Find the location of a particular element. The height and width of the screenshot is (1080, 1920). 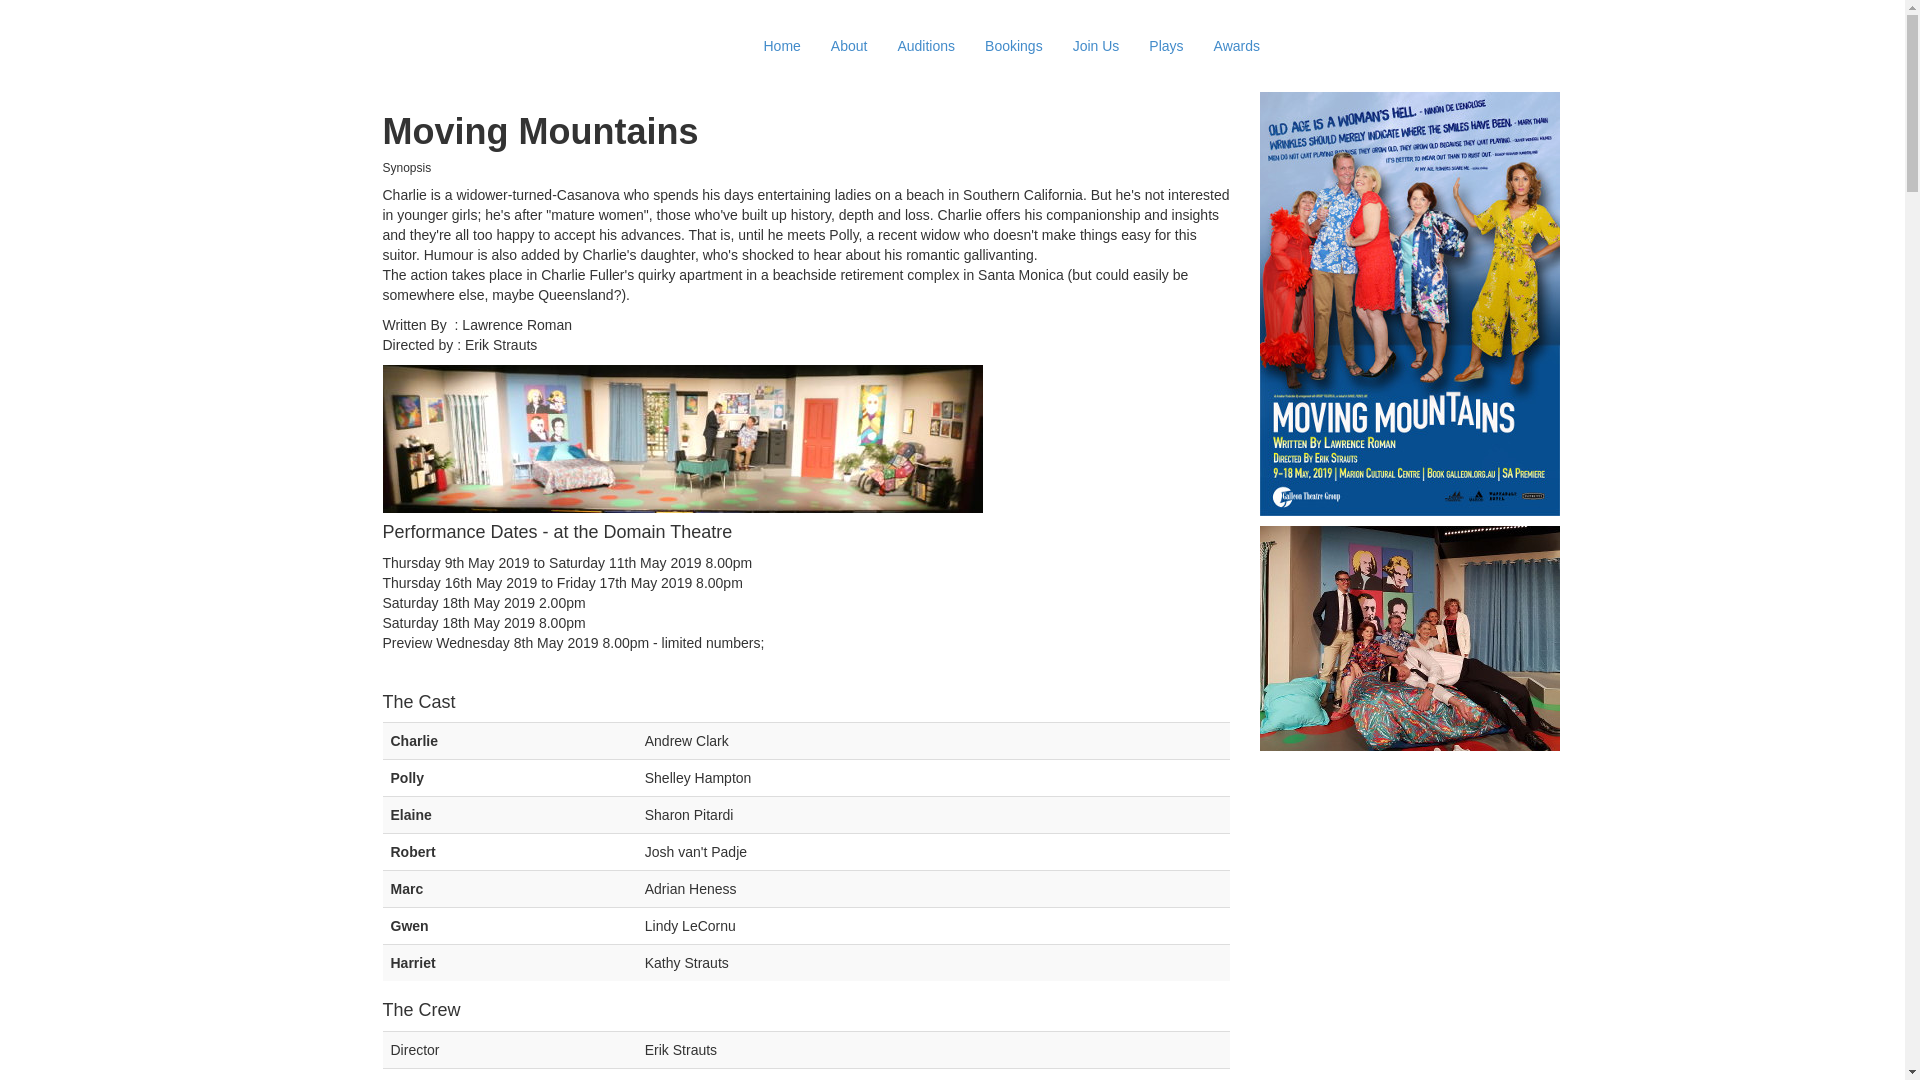

Bookings is located at coordinates (1014, 46).